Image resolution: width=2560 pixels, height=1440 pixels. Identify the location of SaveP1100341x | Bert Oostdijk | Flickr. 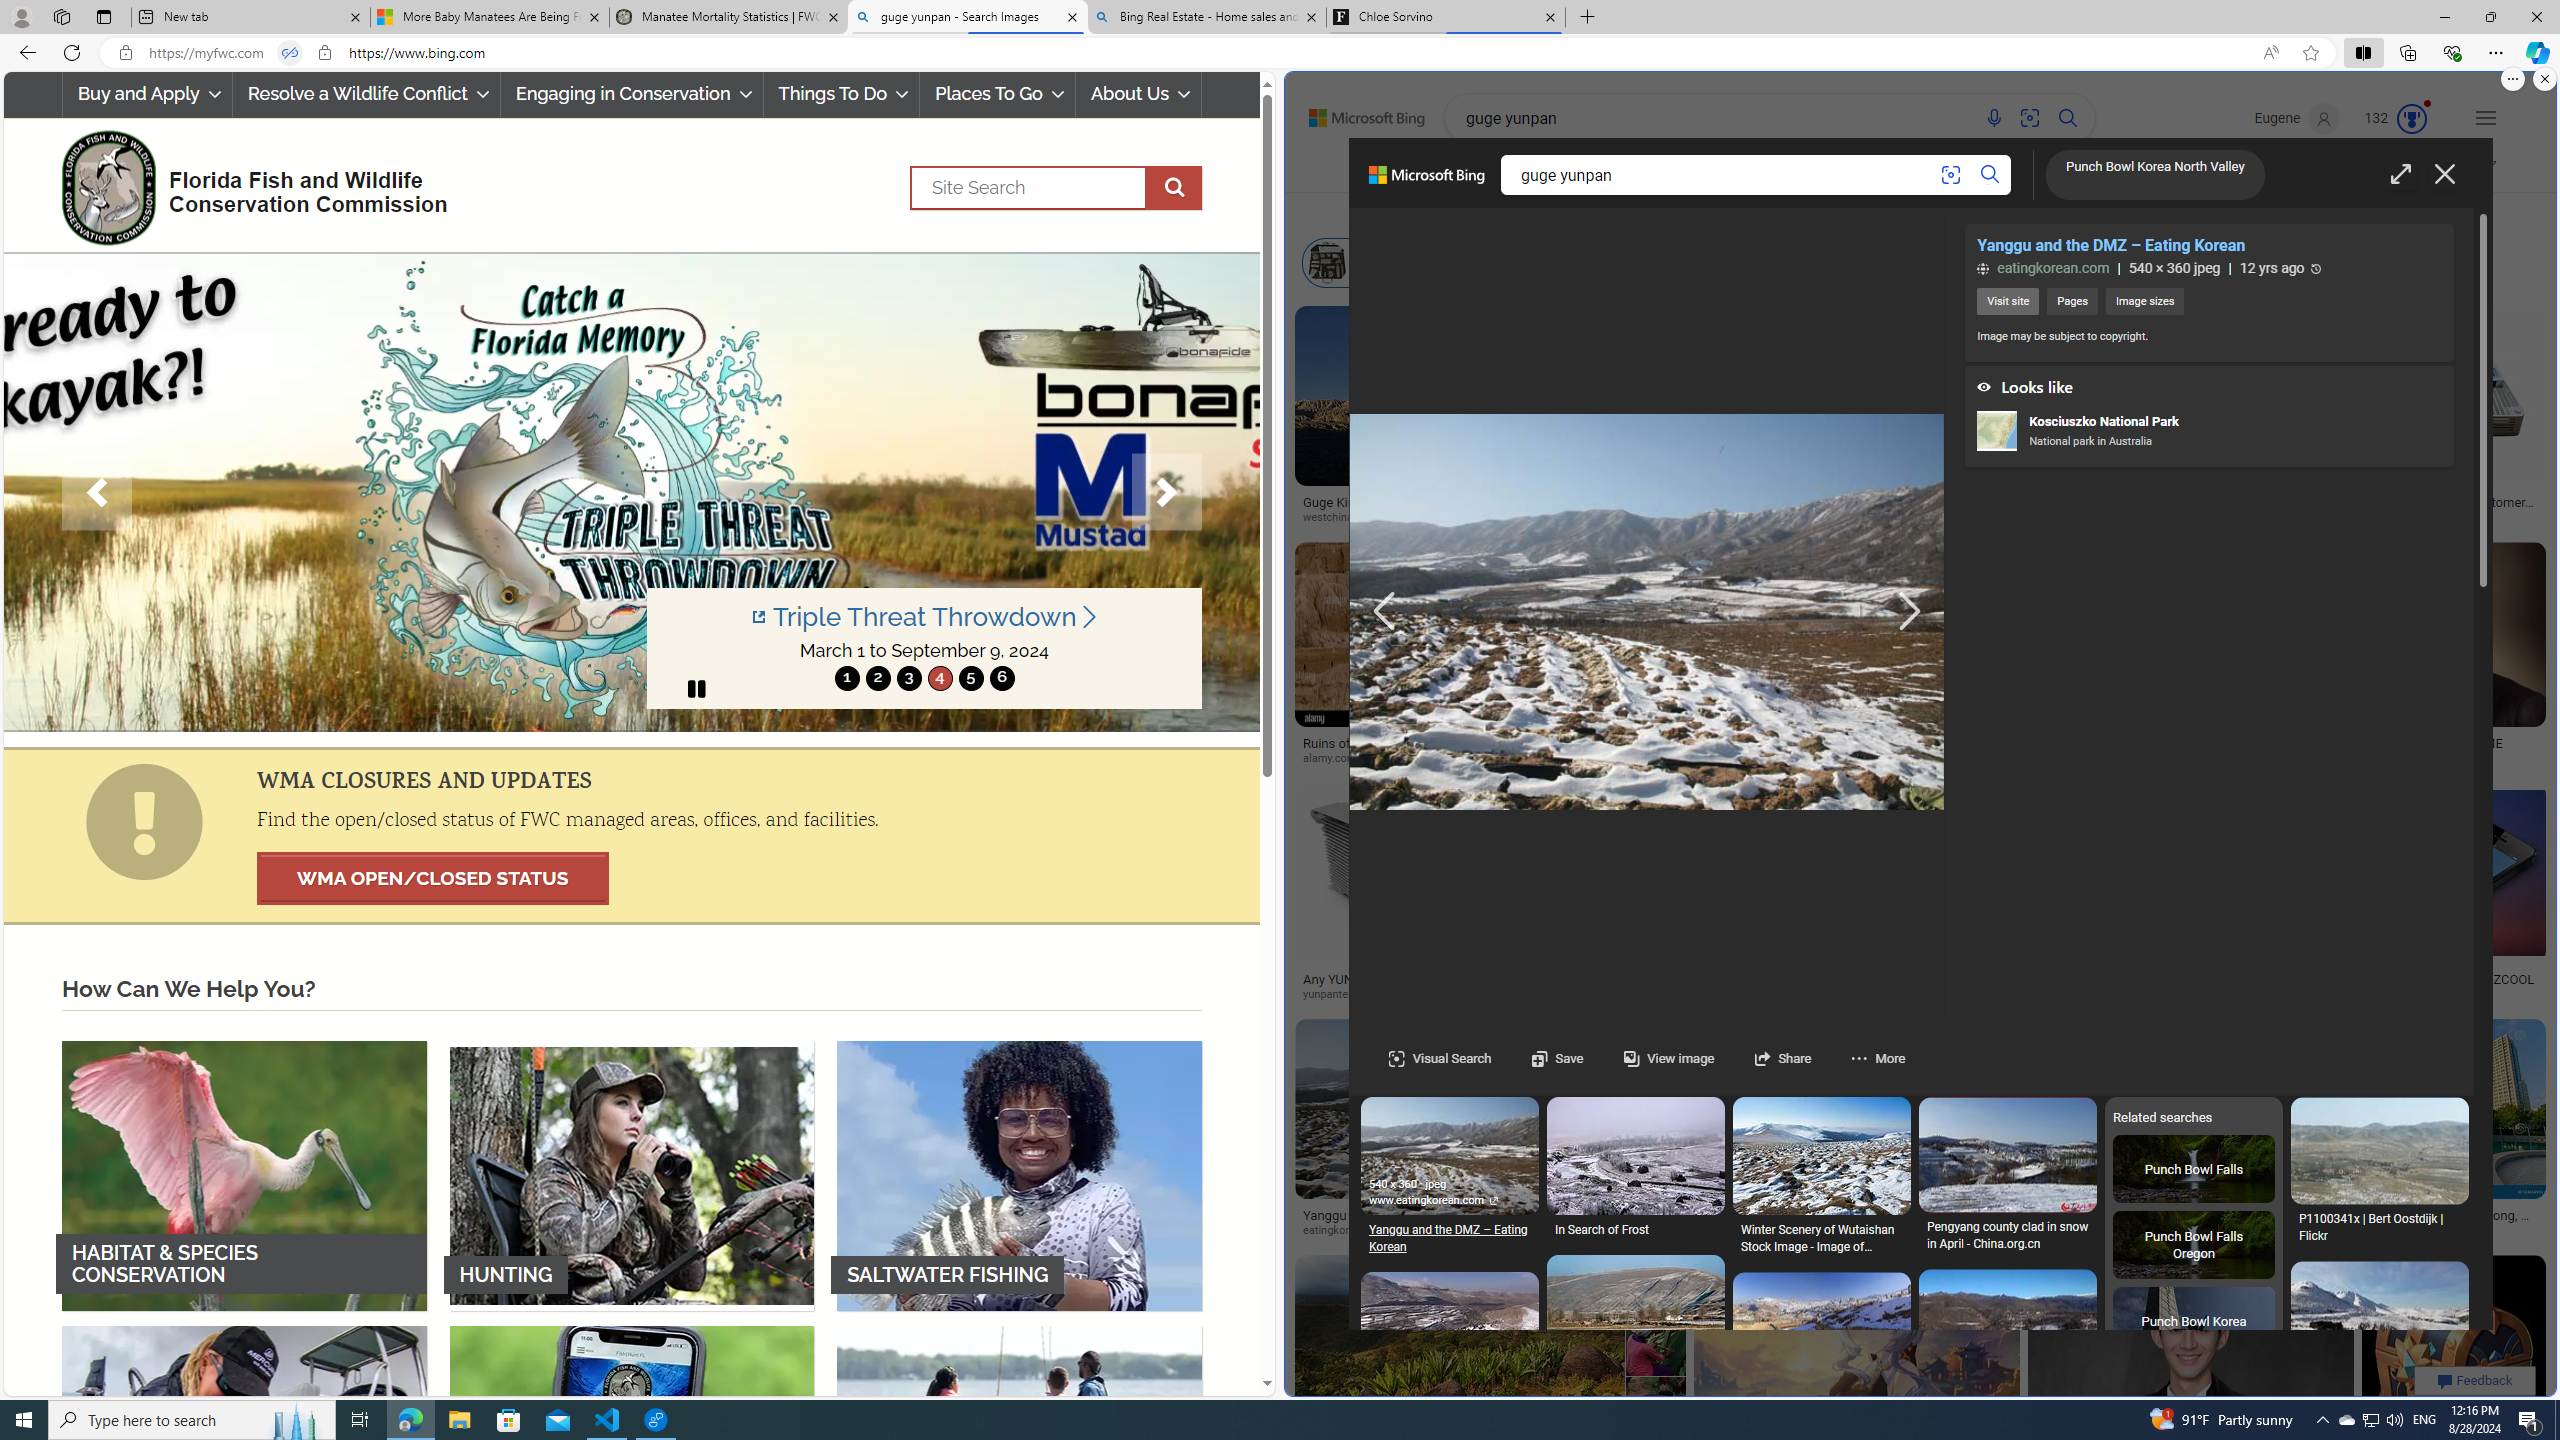
(2379, 1176).